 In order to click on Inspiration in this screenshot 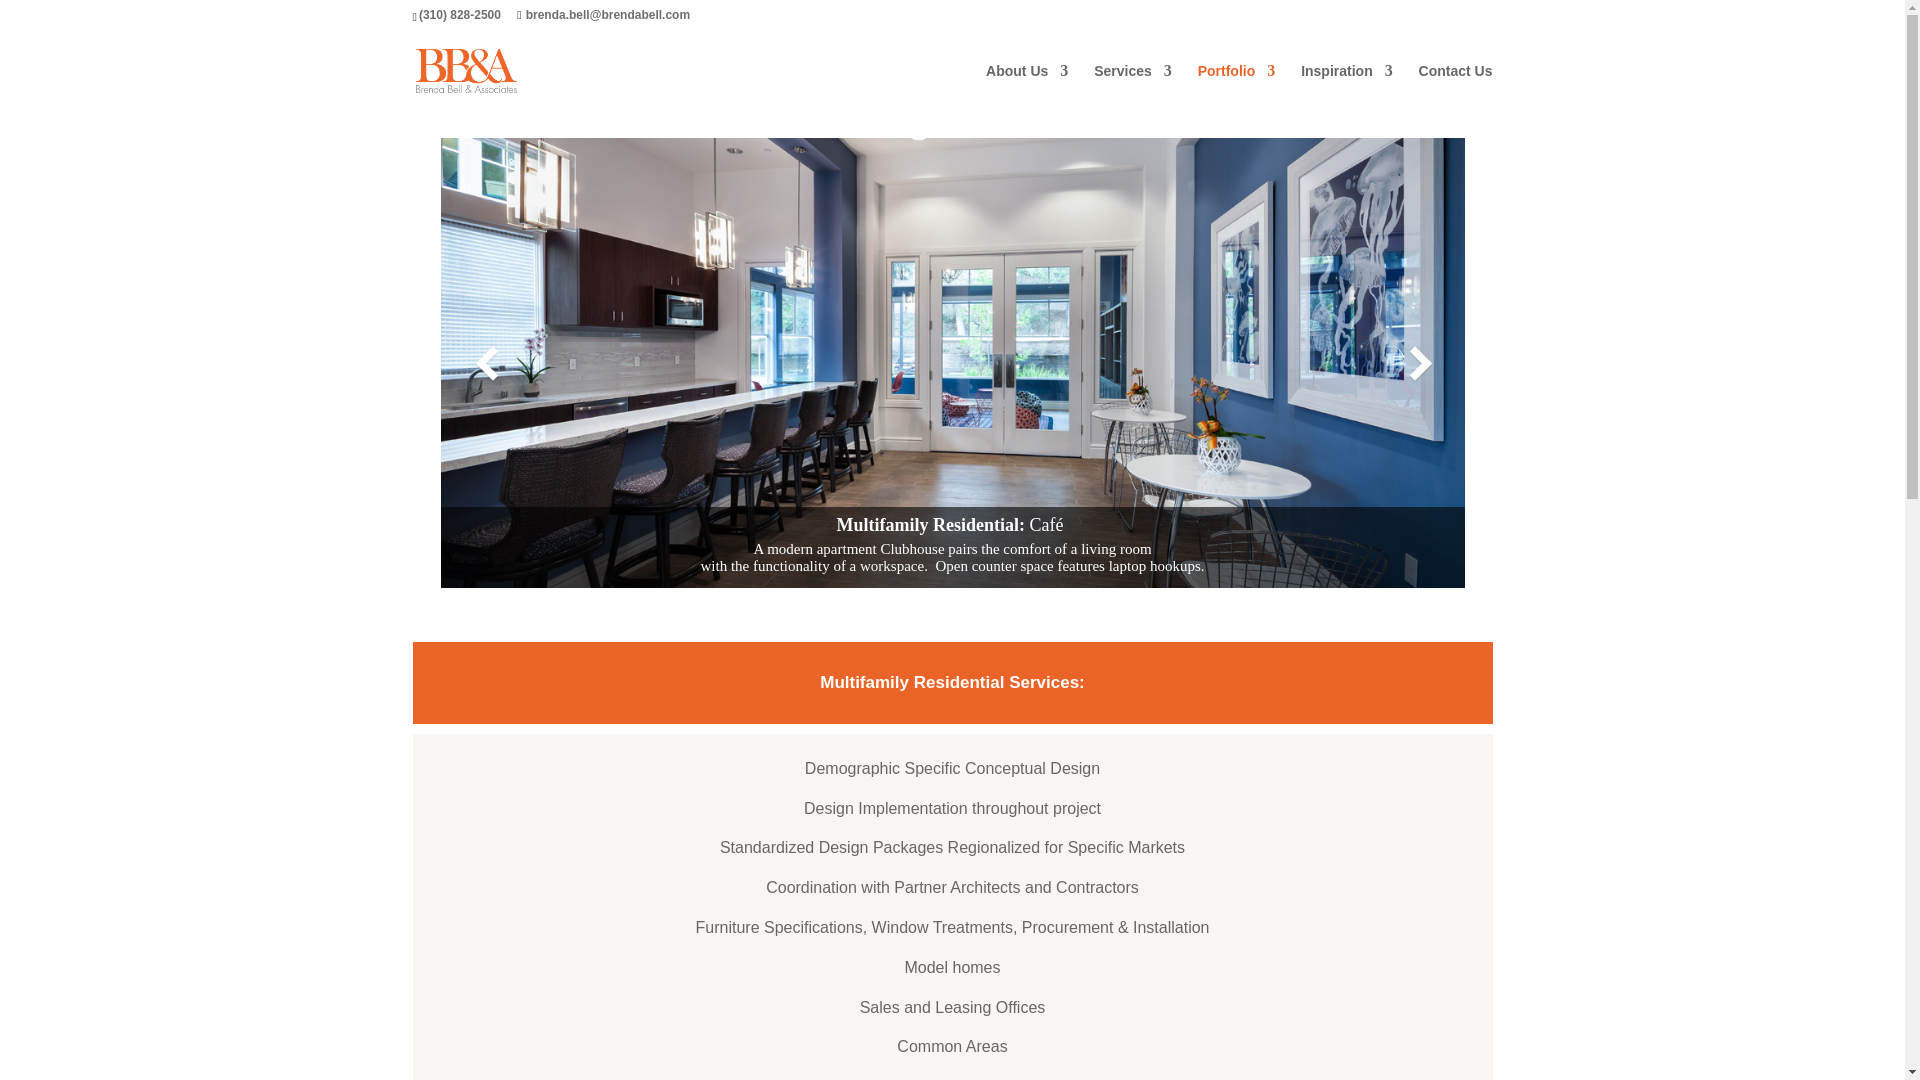, I will do `click(1347, 87)`.